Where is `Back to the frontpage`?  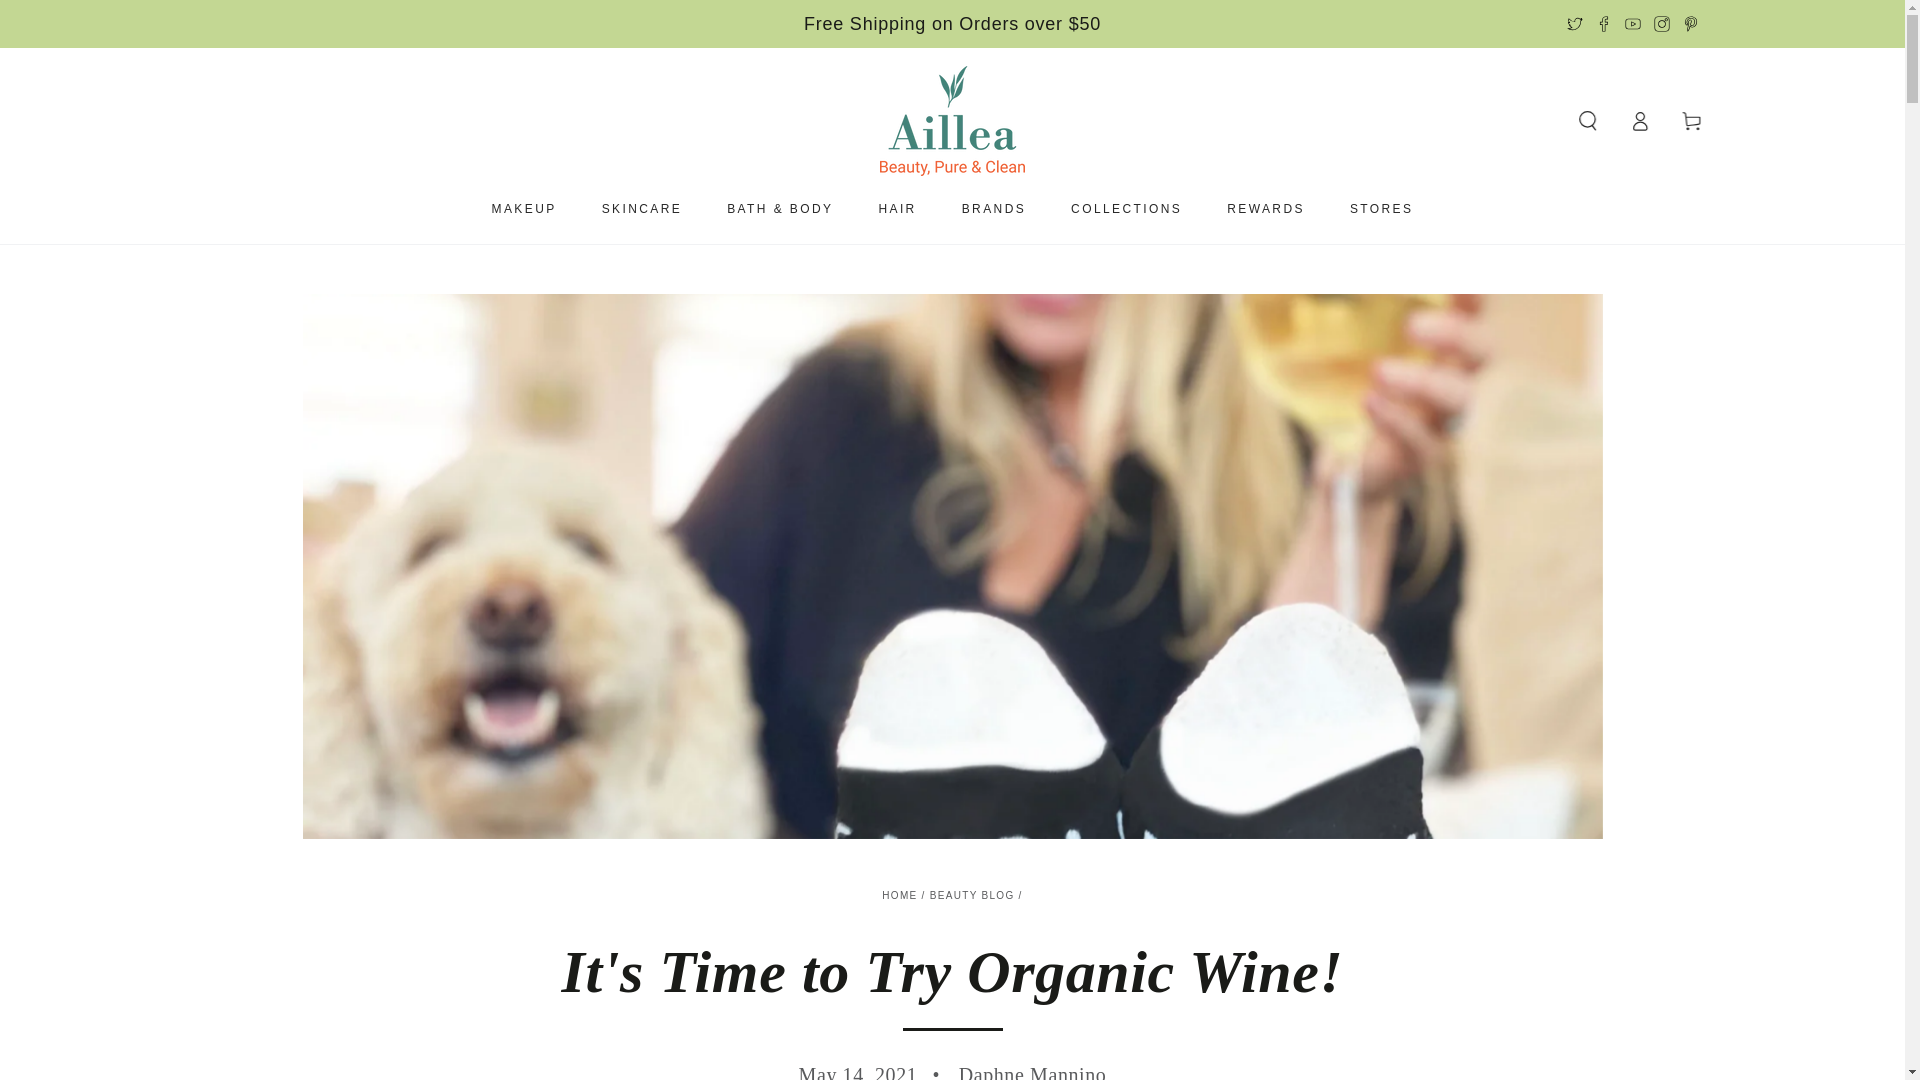 Back to the frontpage is located at coordinates (899, 894).